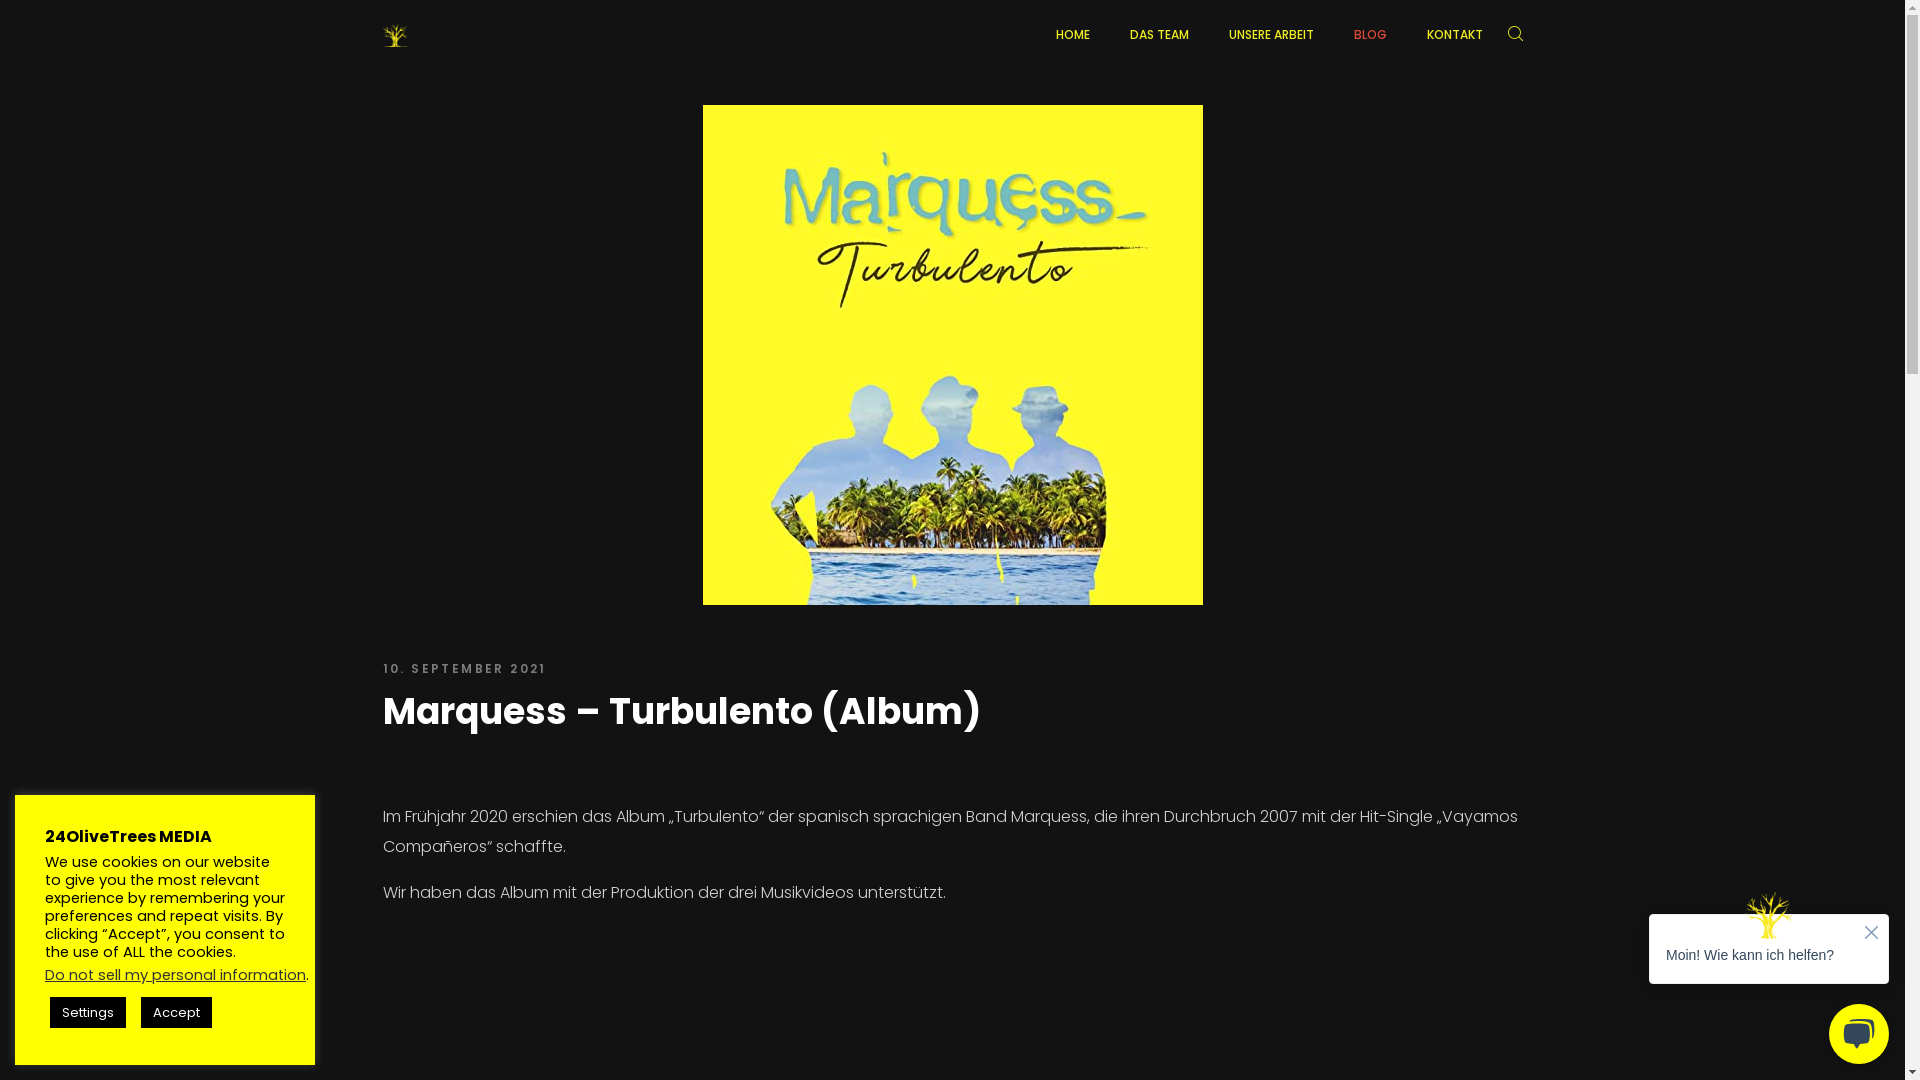 Image resolution: width=1920 pixels, height=1080 pixels. I want to click on Accept, so click(176, 1012).